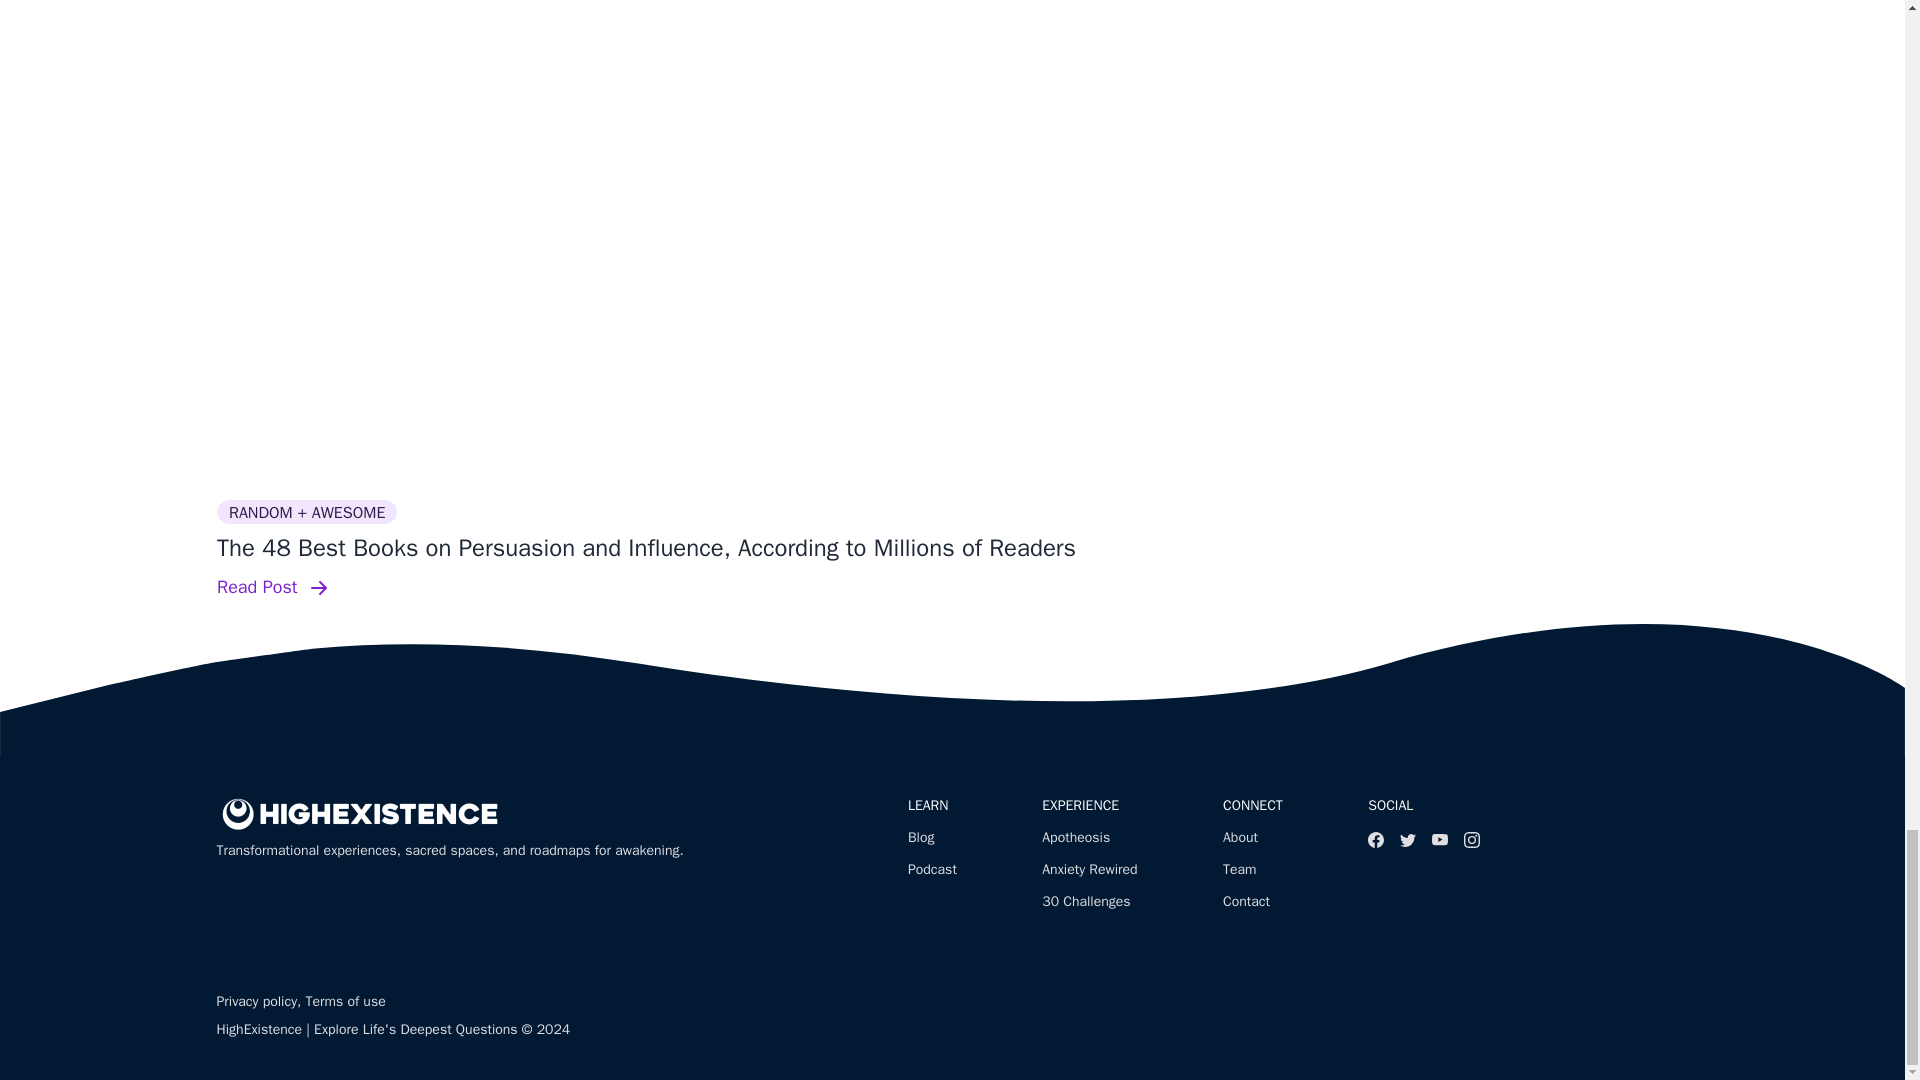  What do you see at coordinates (951, 588) in the screenshot?
I see `Read Post` at bounding box center [951, 588].